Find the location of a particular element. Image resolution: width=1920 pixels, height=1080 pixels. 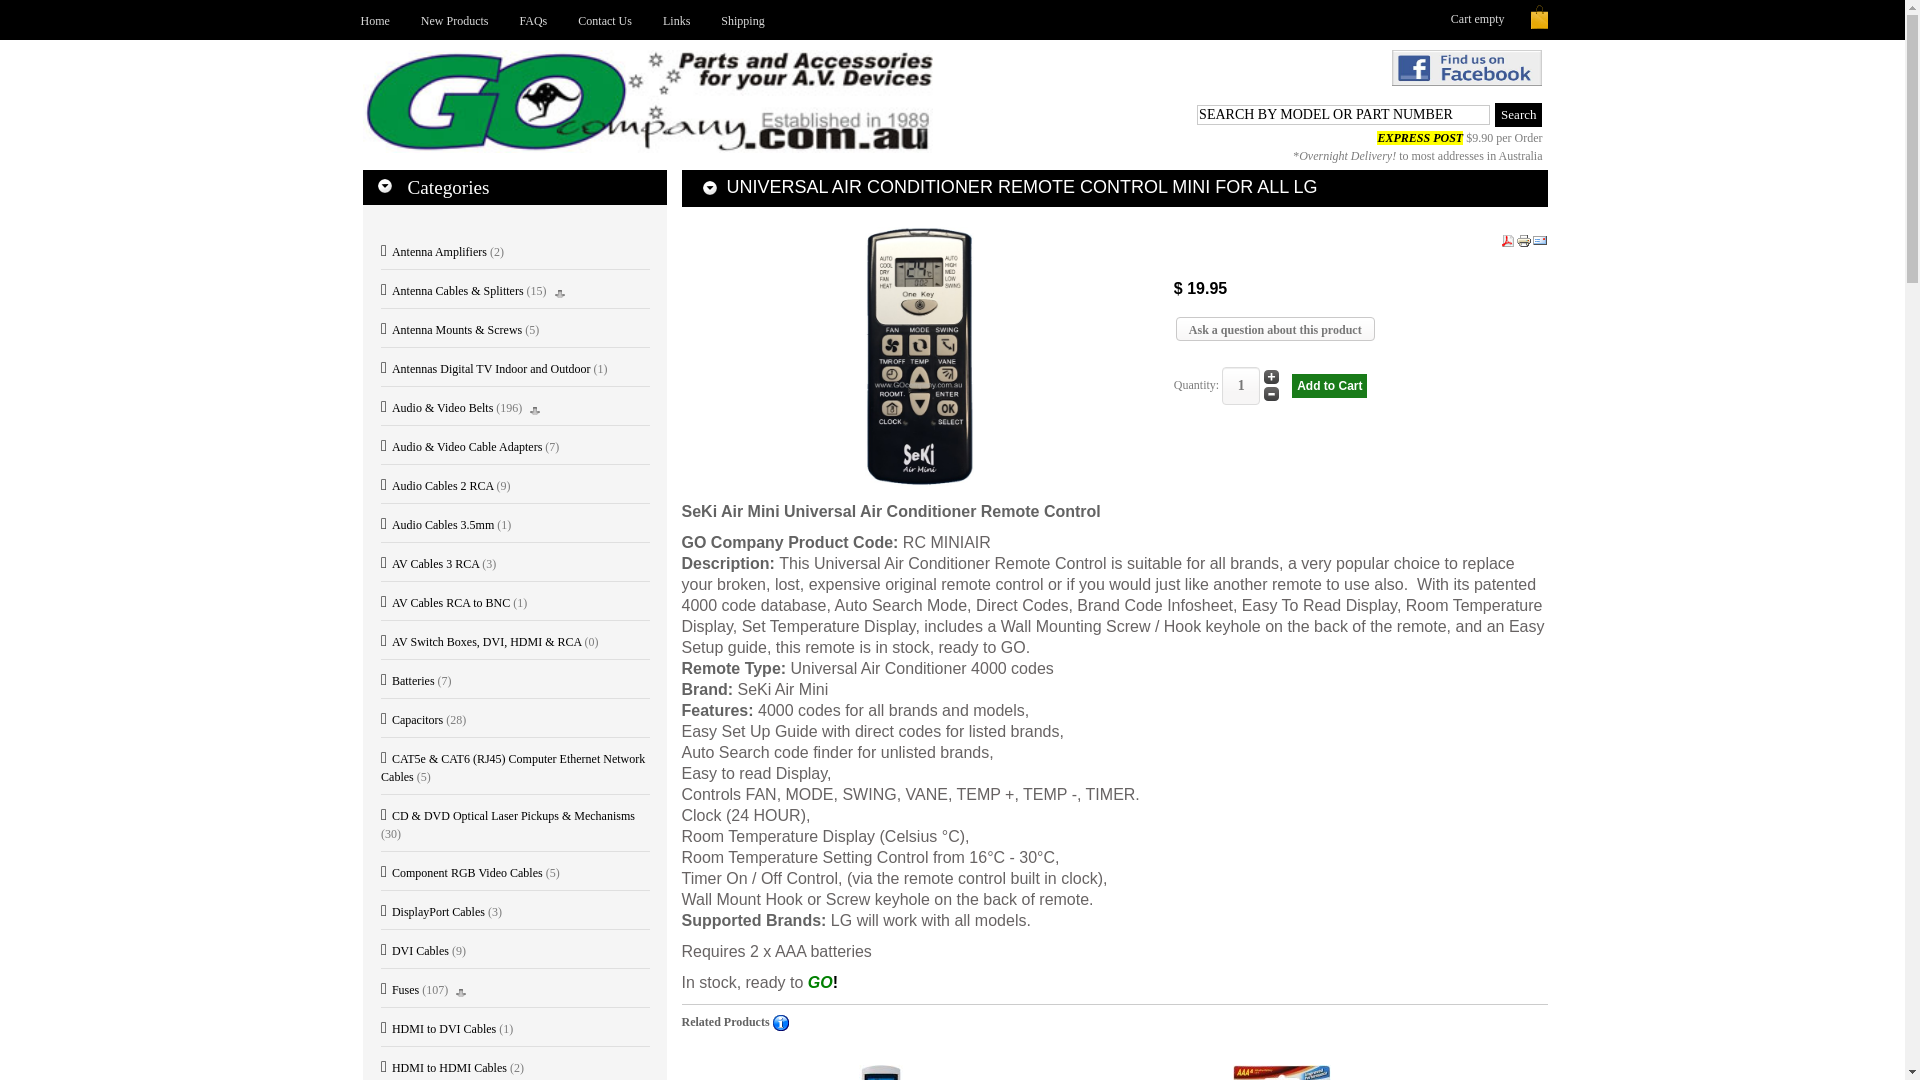

EXPRESS POST $9.90 per Order is located at coordinates (1460, 138).